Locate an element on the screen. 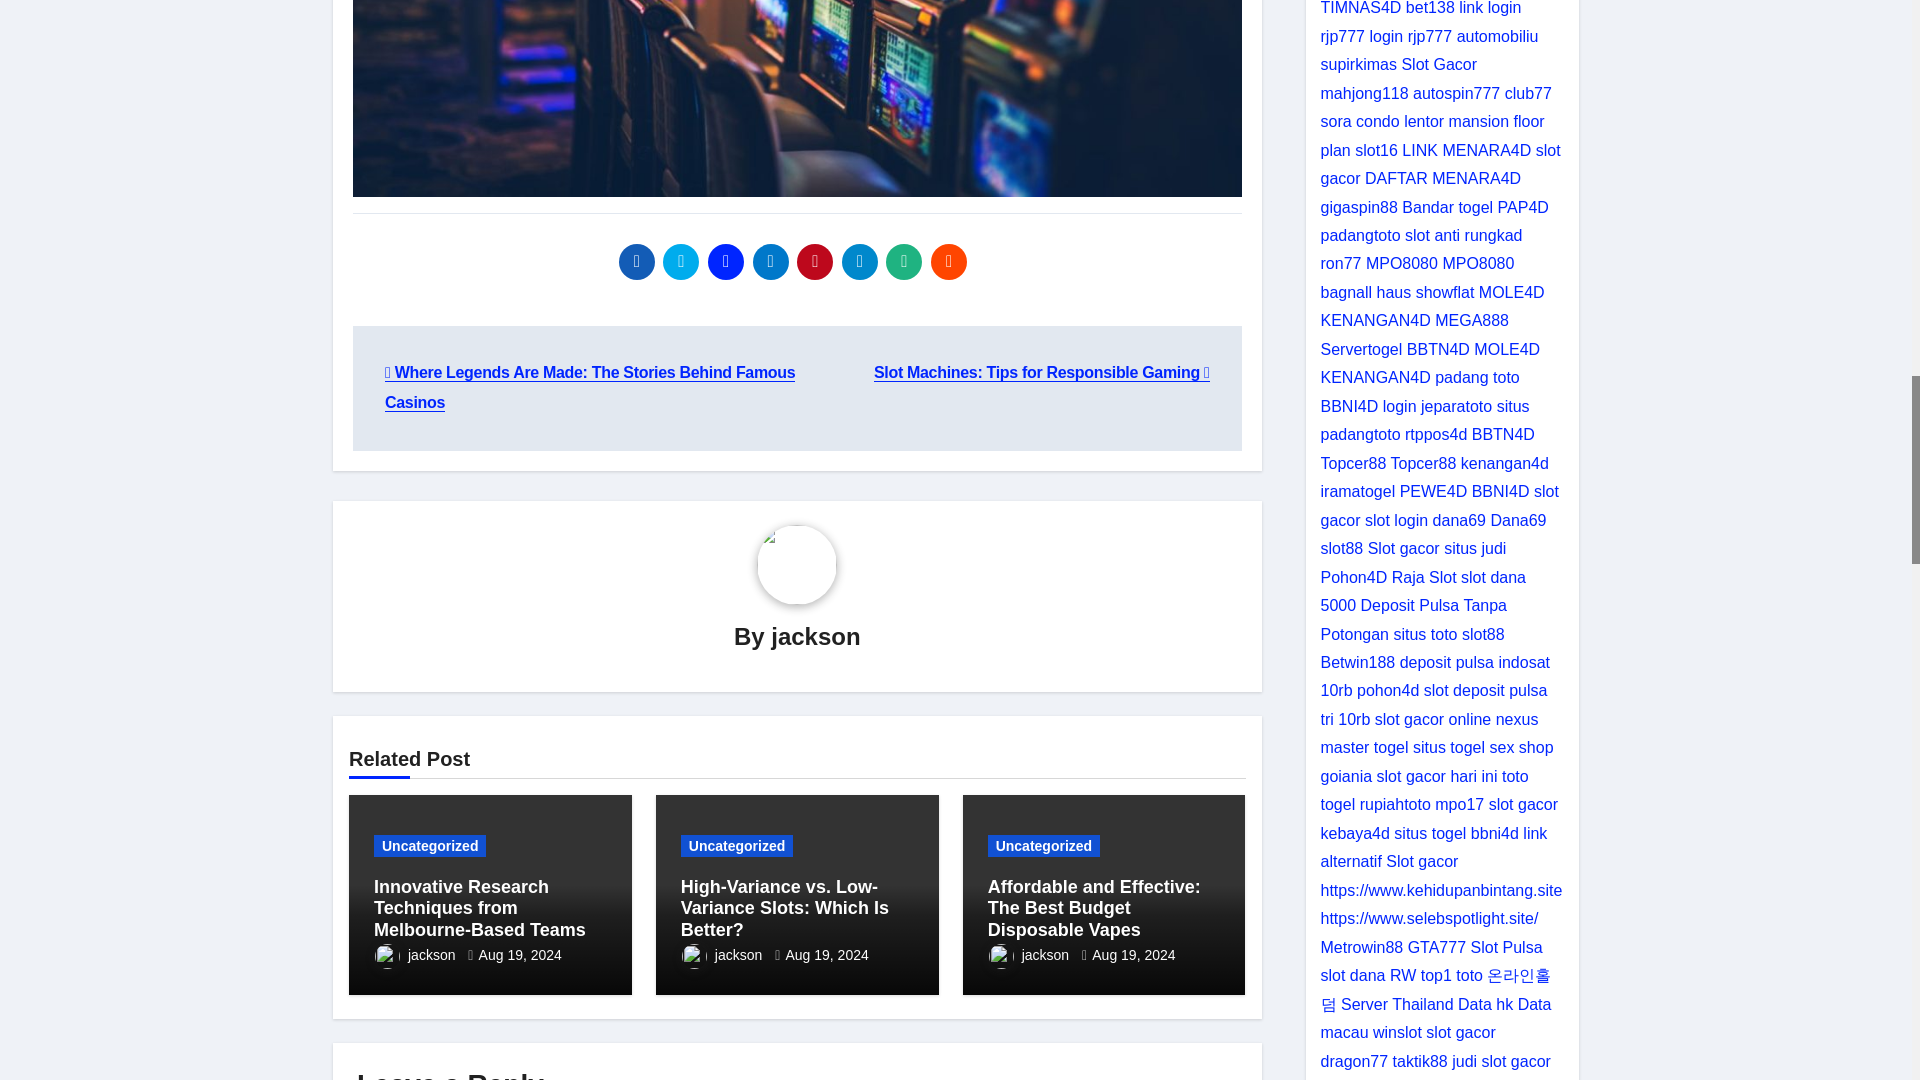 This screenshot has width=1920, height=1080. Where Legends Are Made: The Stories Behind Famous Casinos is located at coordinates (590, 387).